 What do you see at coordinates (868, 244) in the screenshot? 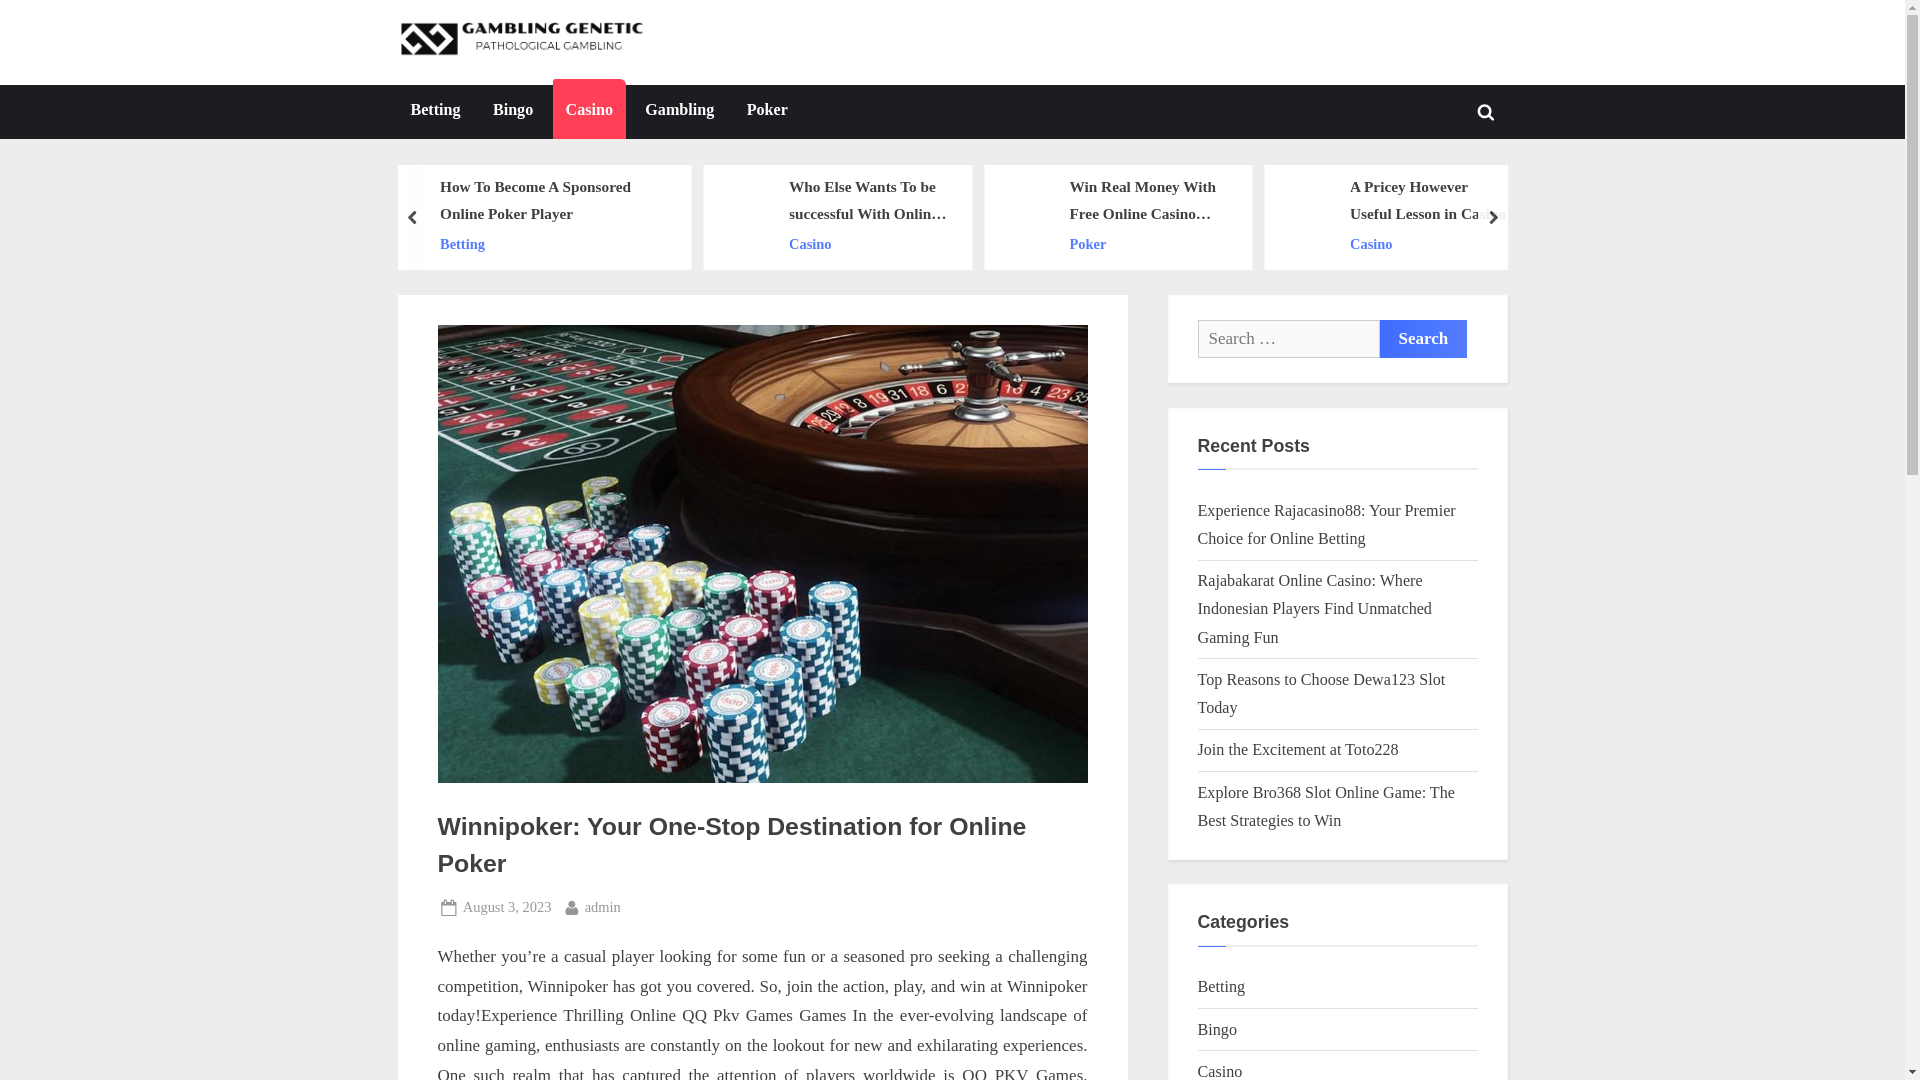
I see `Casino` at bounding box center [868, 244].